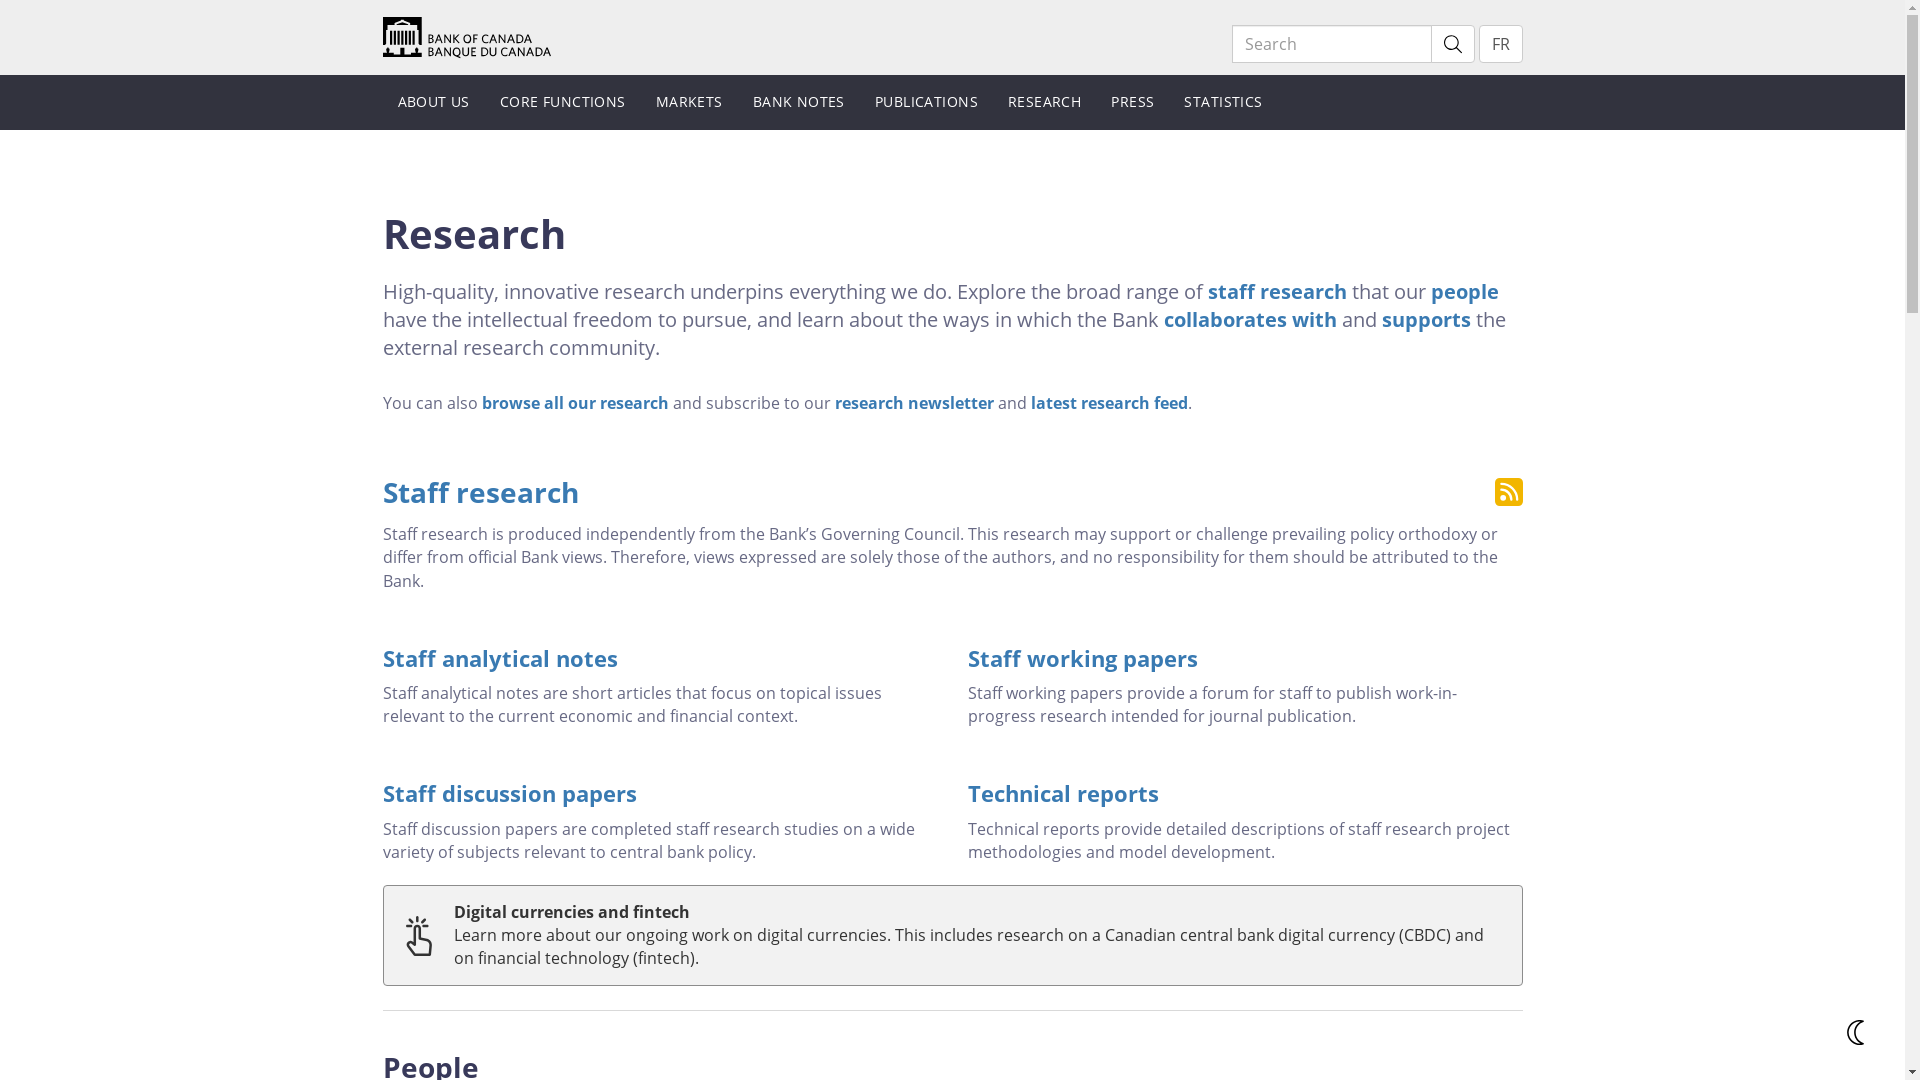 This screenshot has height=1080, width=1920. Describe the element at coordinates (1044, 102) in the screenshot. I see `RESEARCH` at that location.